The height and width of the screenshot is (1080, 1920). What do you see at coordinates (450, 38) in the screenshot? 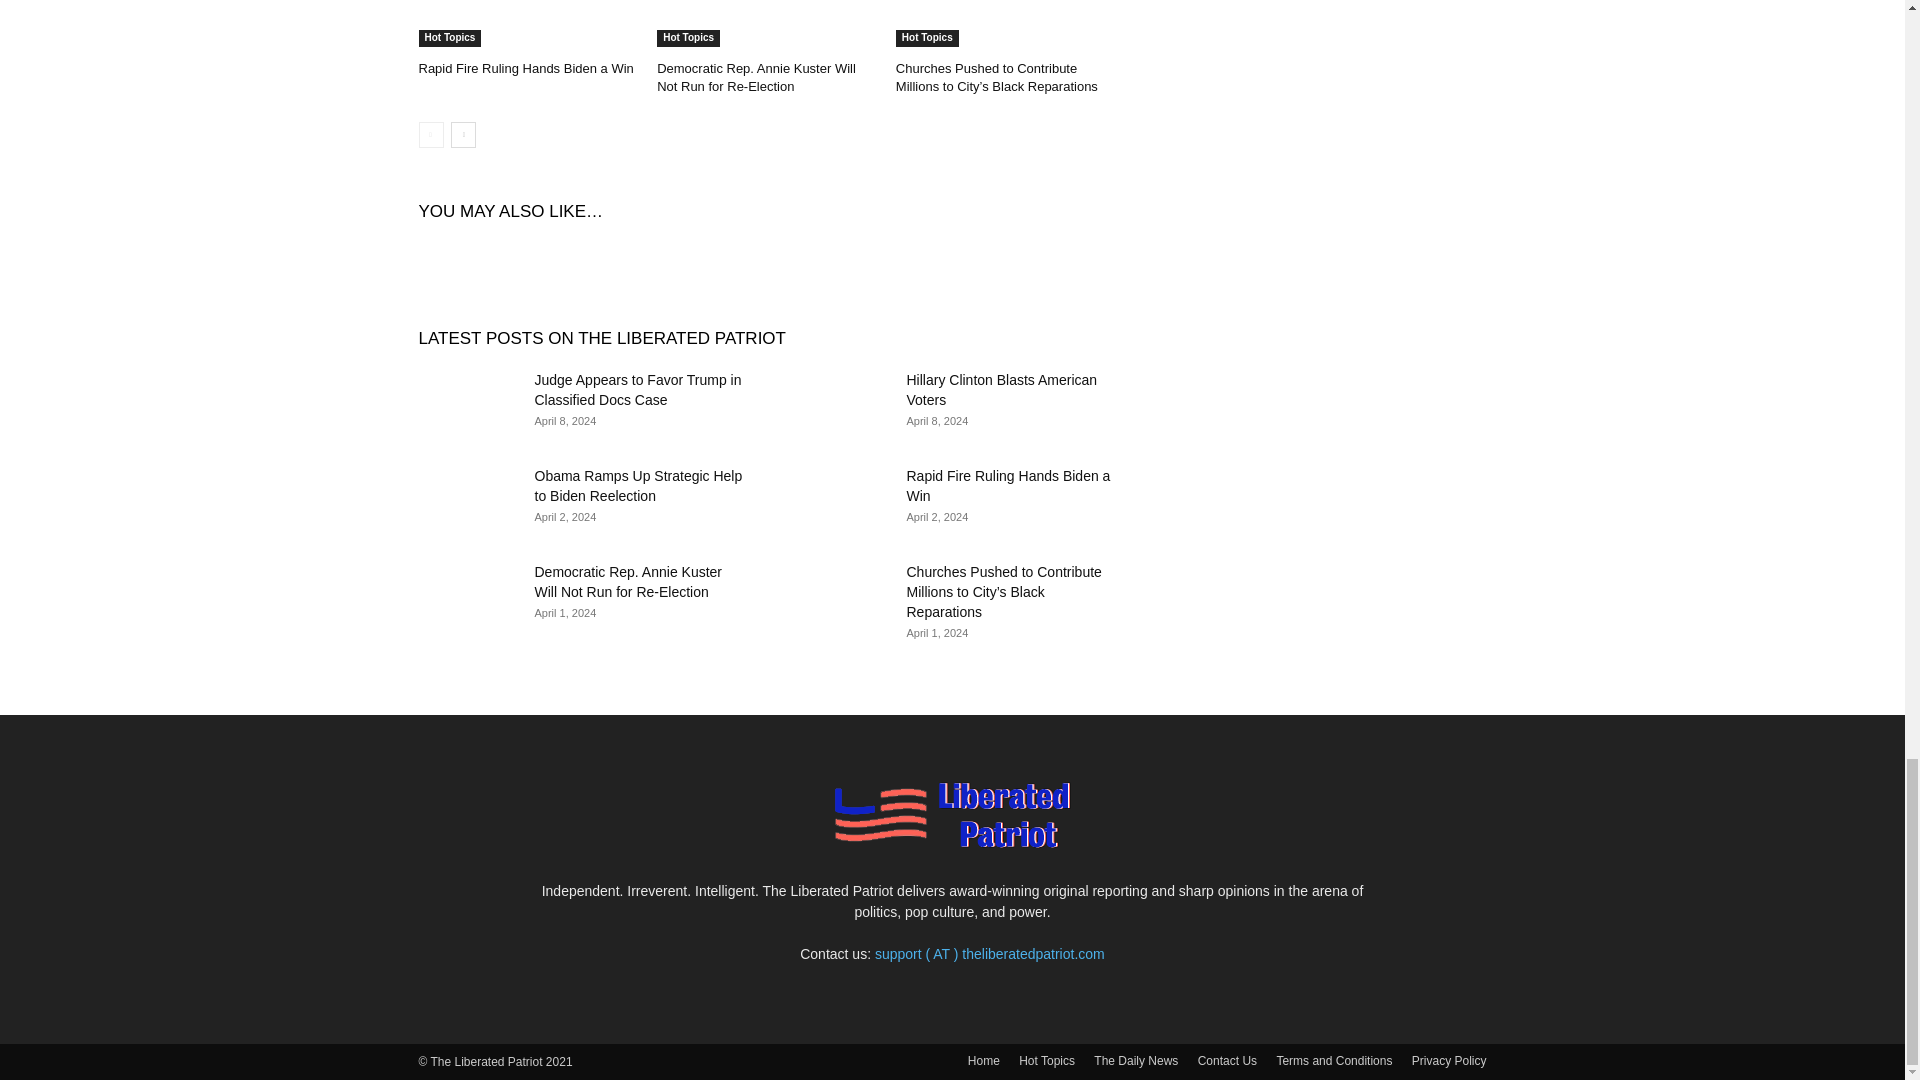
I see `Hot Topics` at bounding box center [450, 38].